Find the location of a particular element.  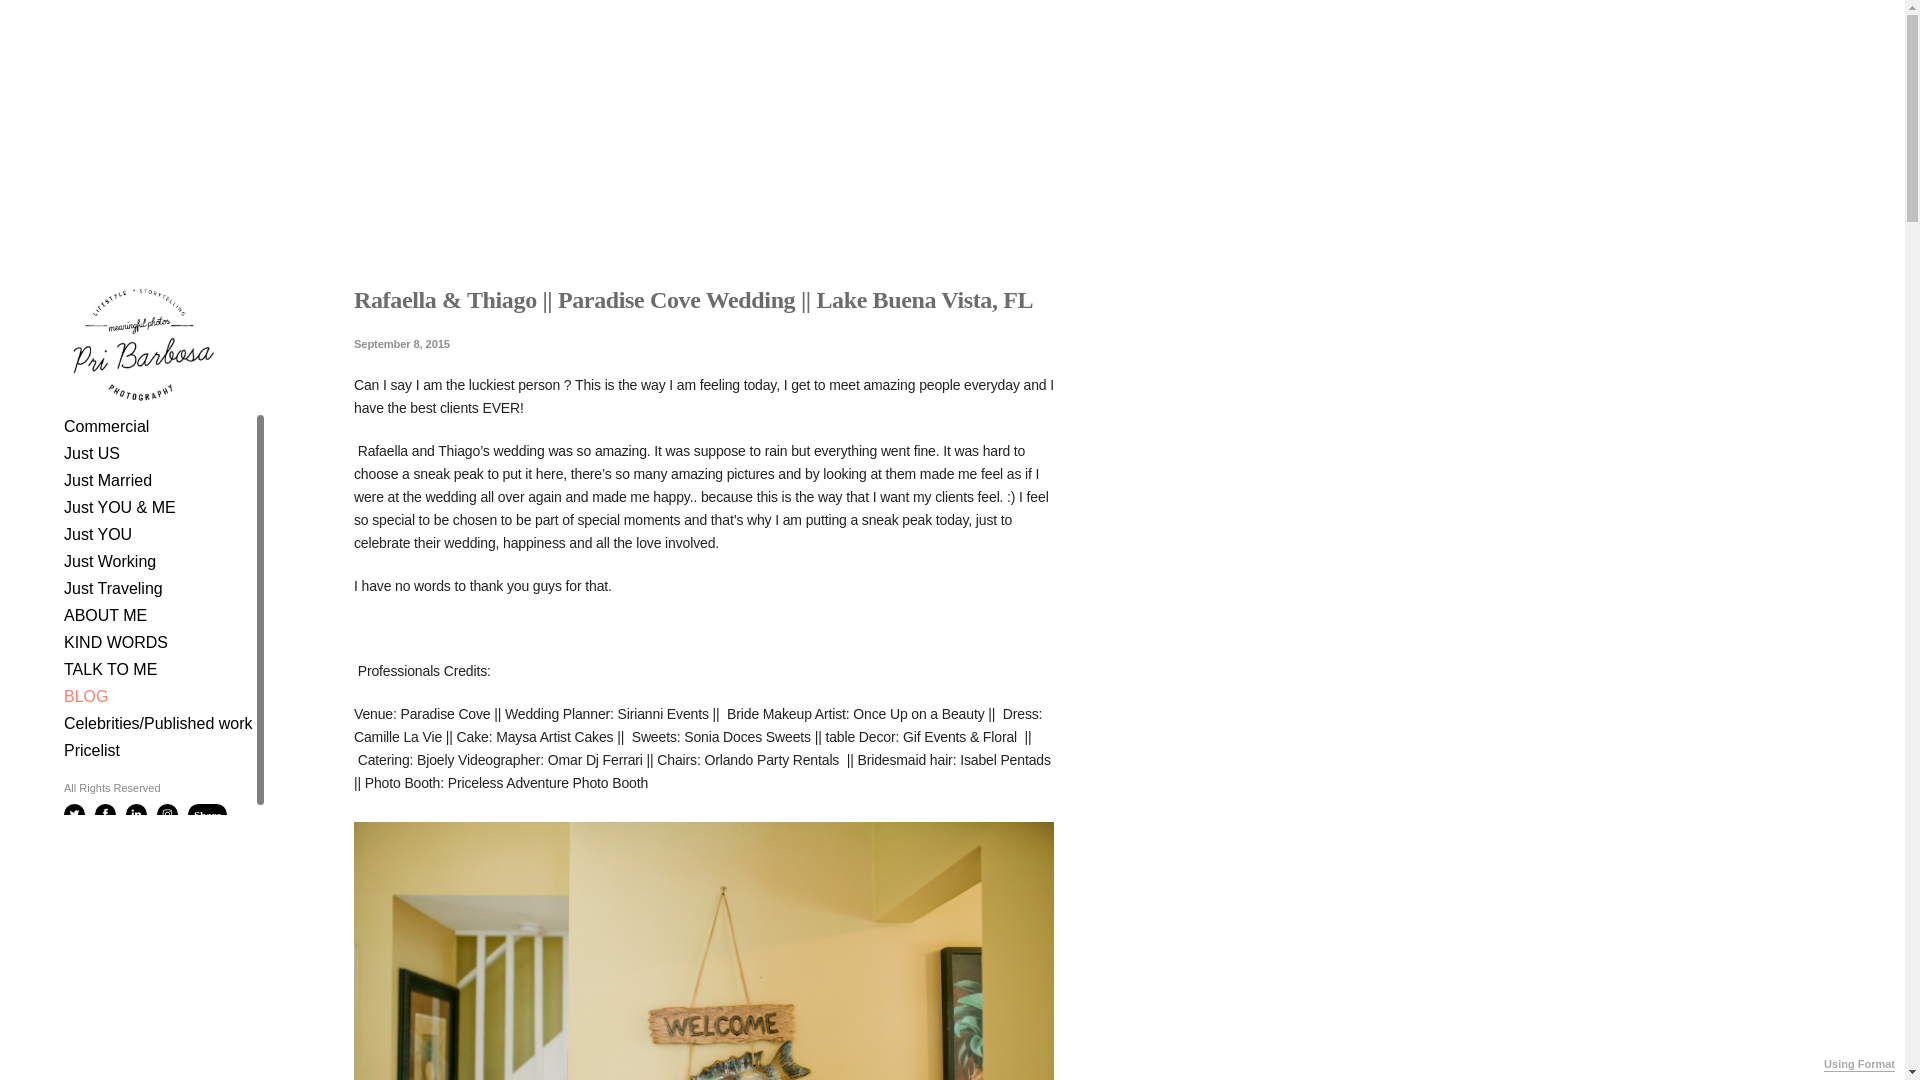

Pricelist is located at coordinates (91, 750).